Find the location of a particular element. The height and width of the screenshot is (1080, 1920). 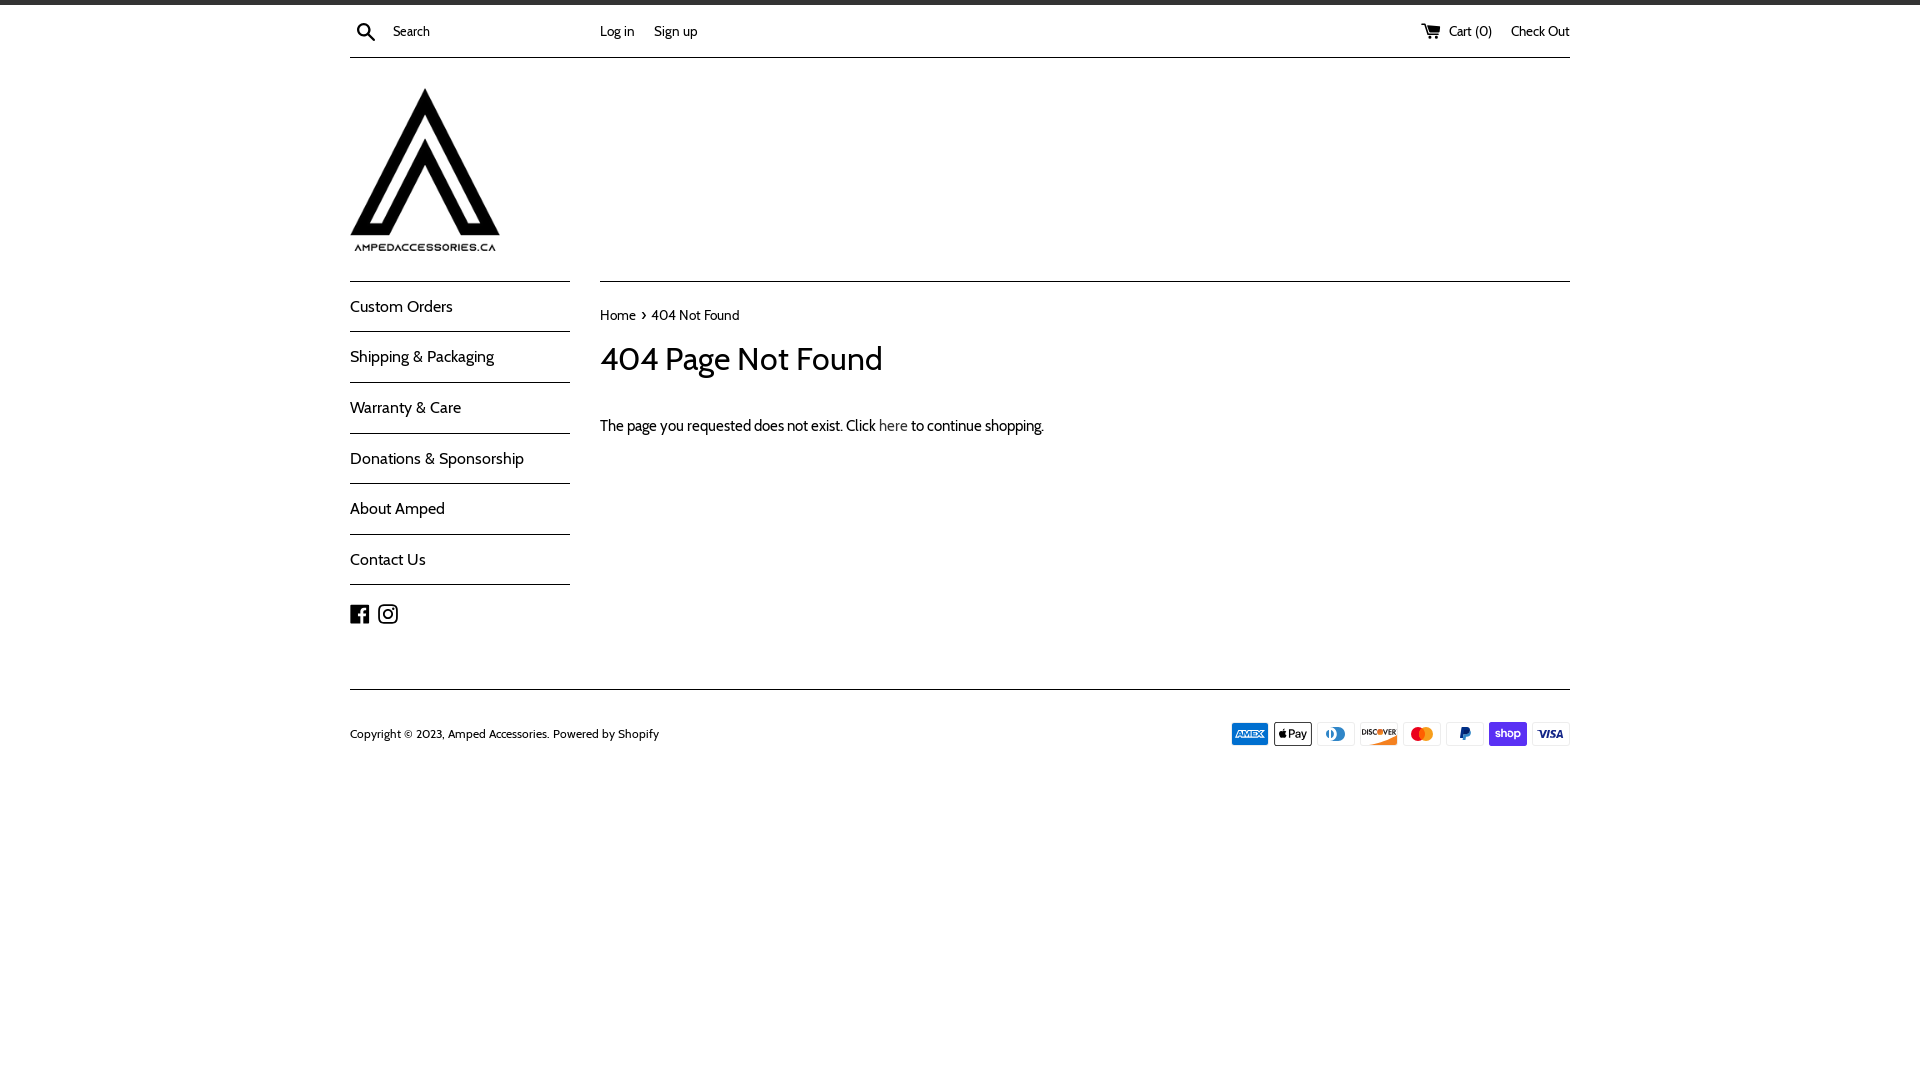

Powered by Shopify is located at coordinates (606, 734).